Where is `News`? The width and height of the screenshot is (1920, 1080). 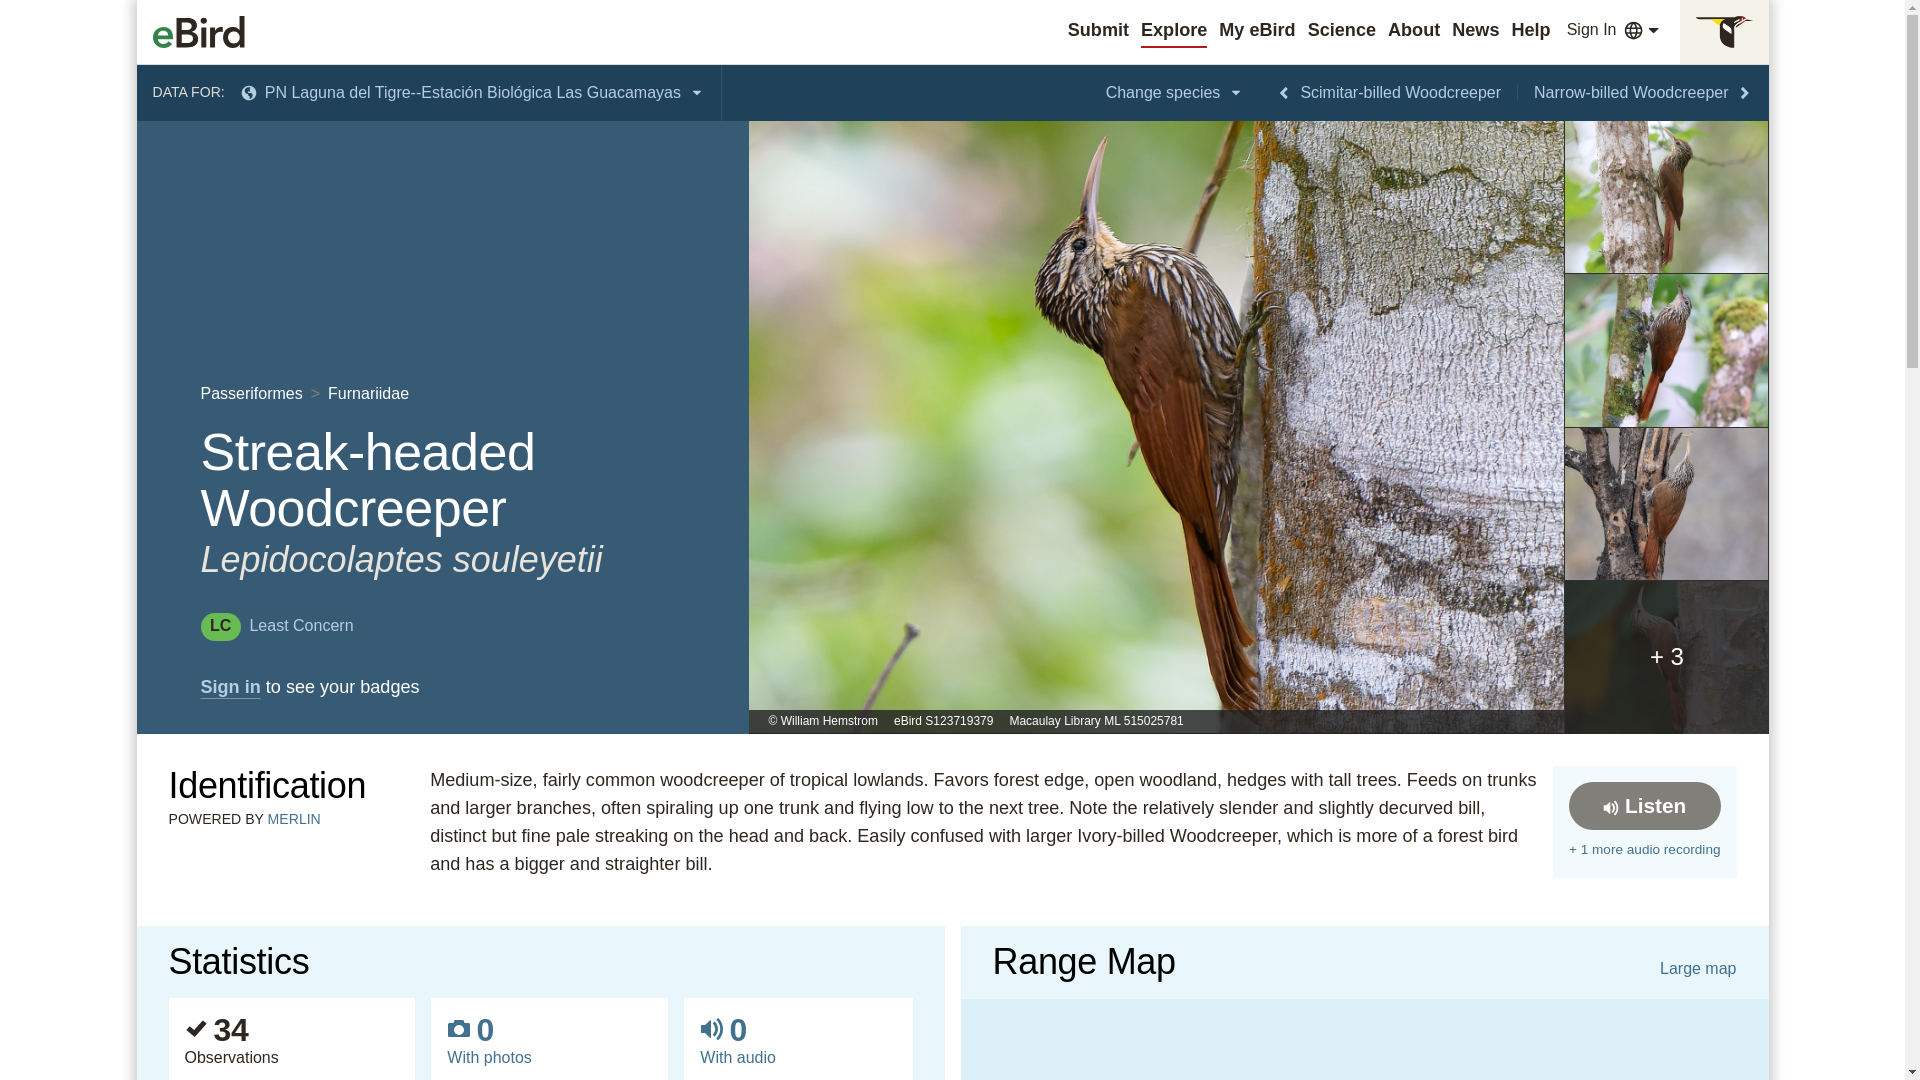
News is located at coordinates (1475, 30).